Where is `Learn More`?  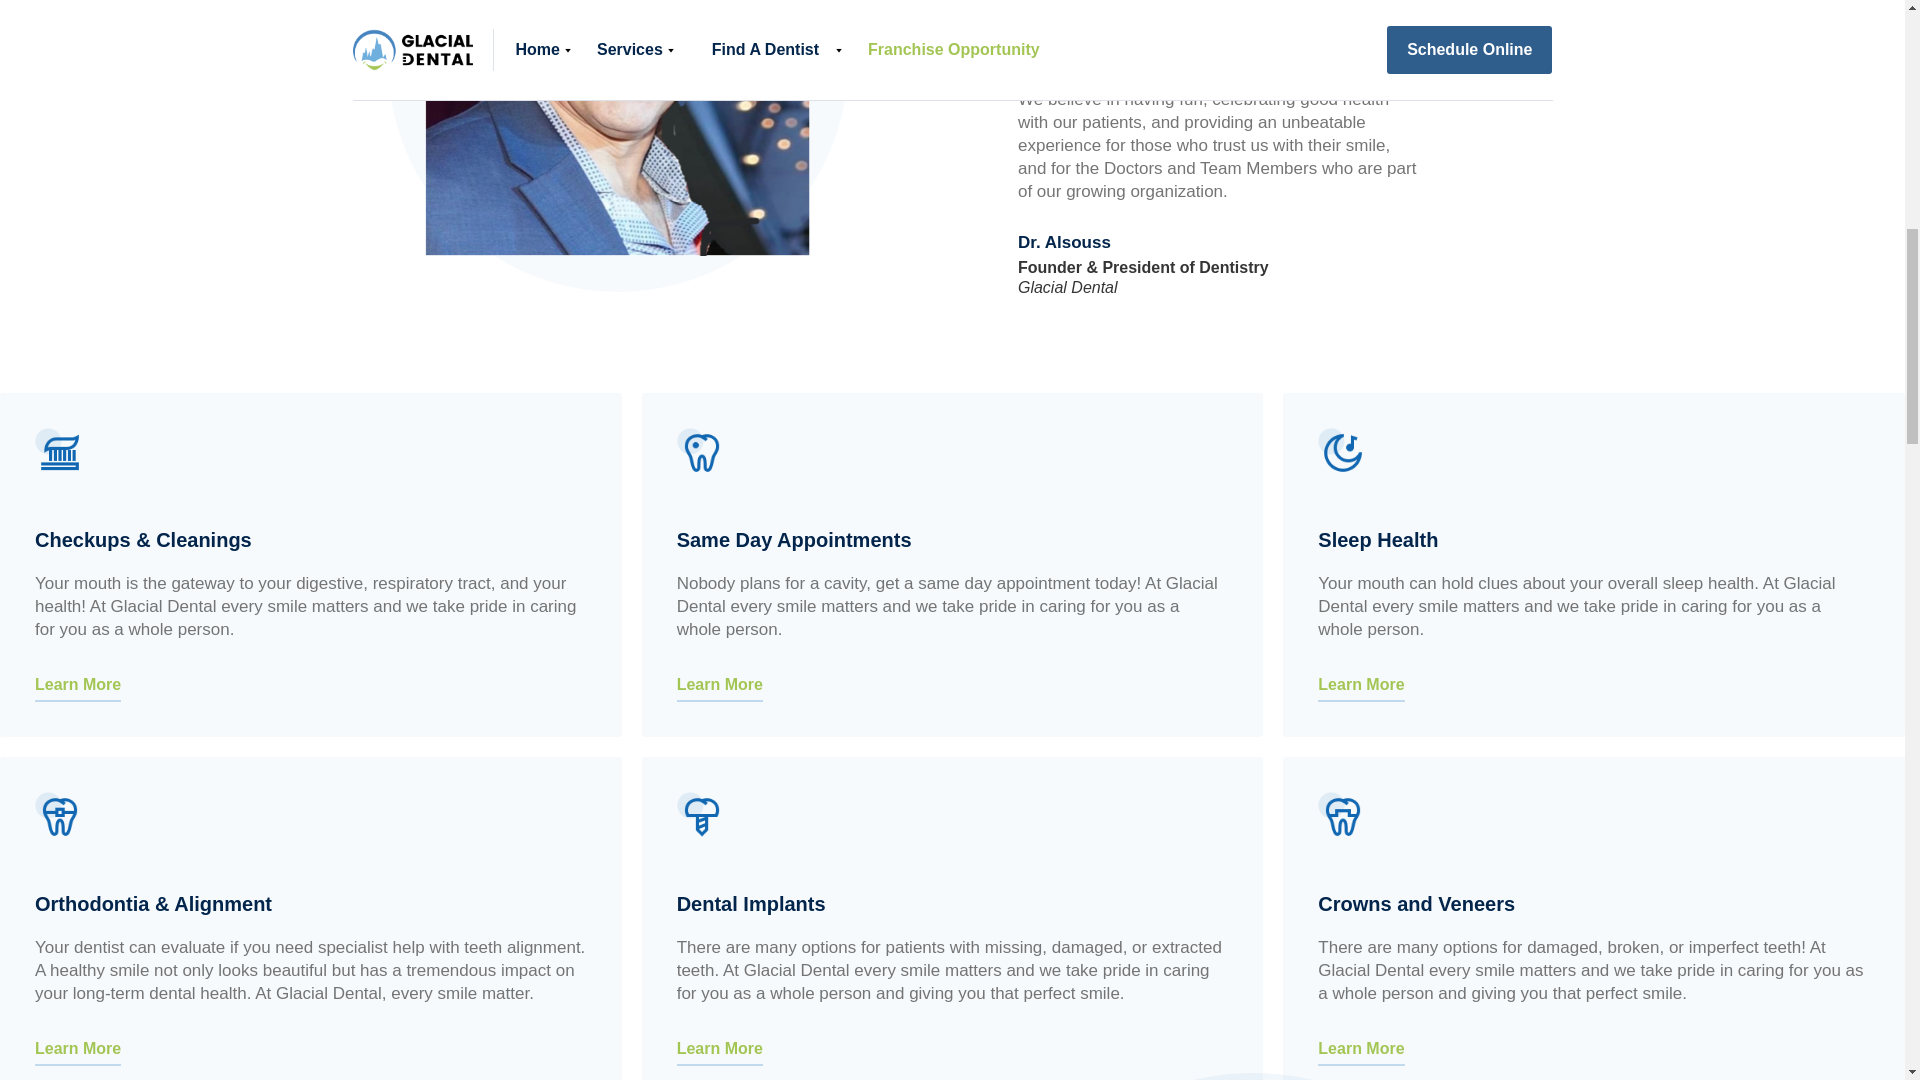 Learn More is located at coordinates (1360, 681).